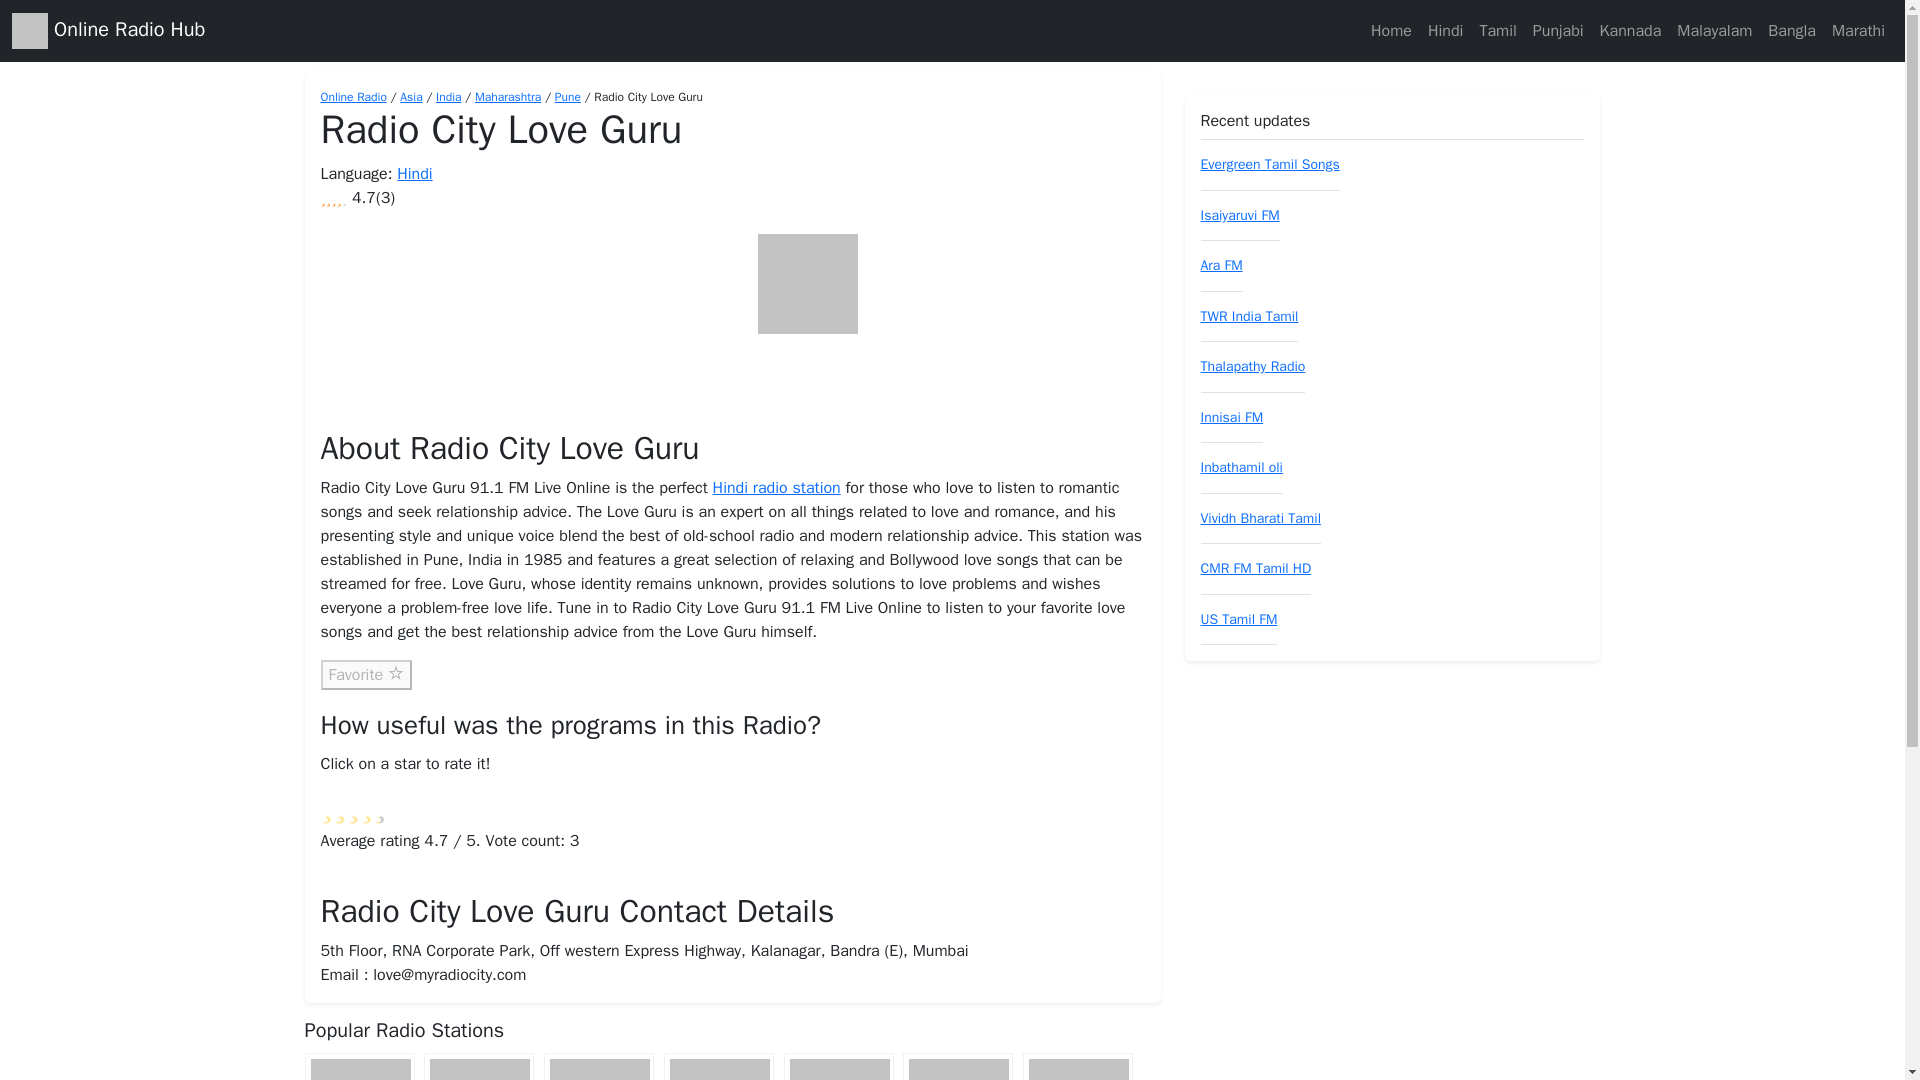 The height and width of the screenshot is (1080, 1920). Describe the element at coordinates (1792, 30) in the screenshot. I see `Bangla` at that location.